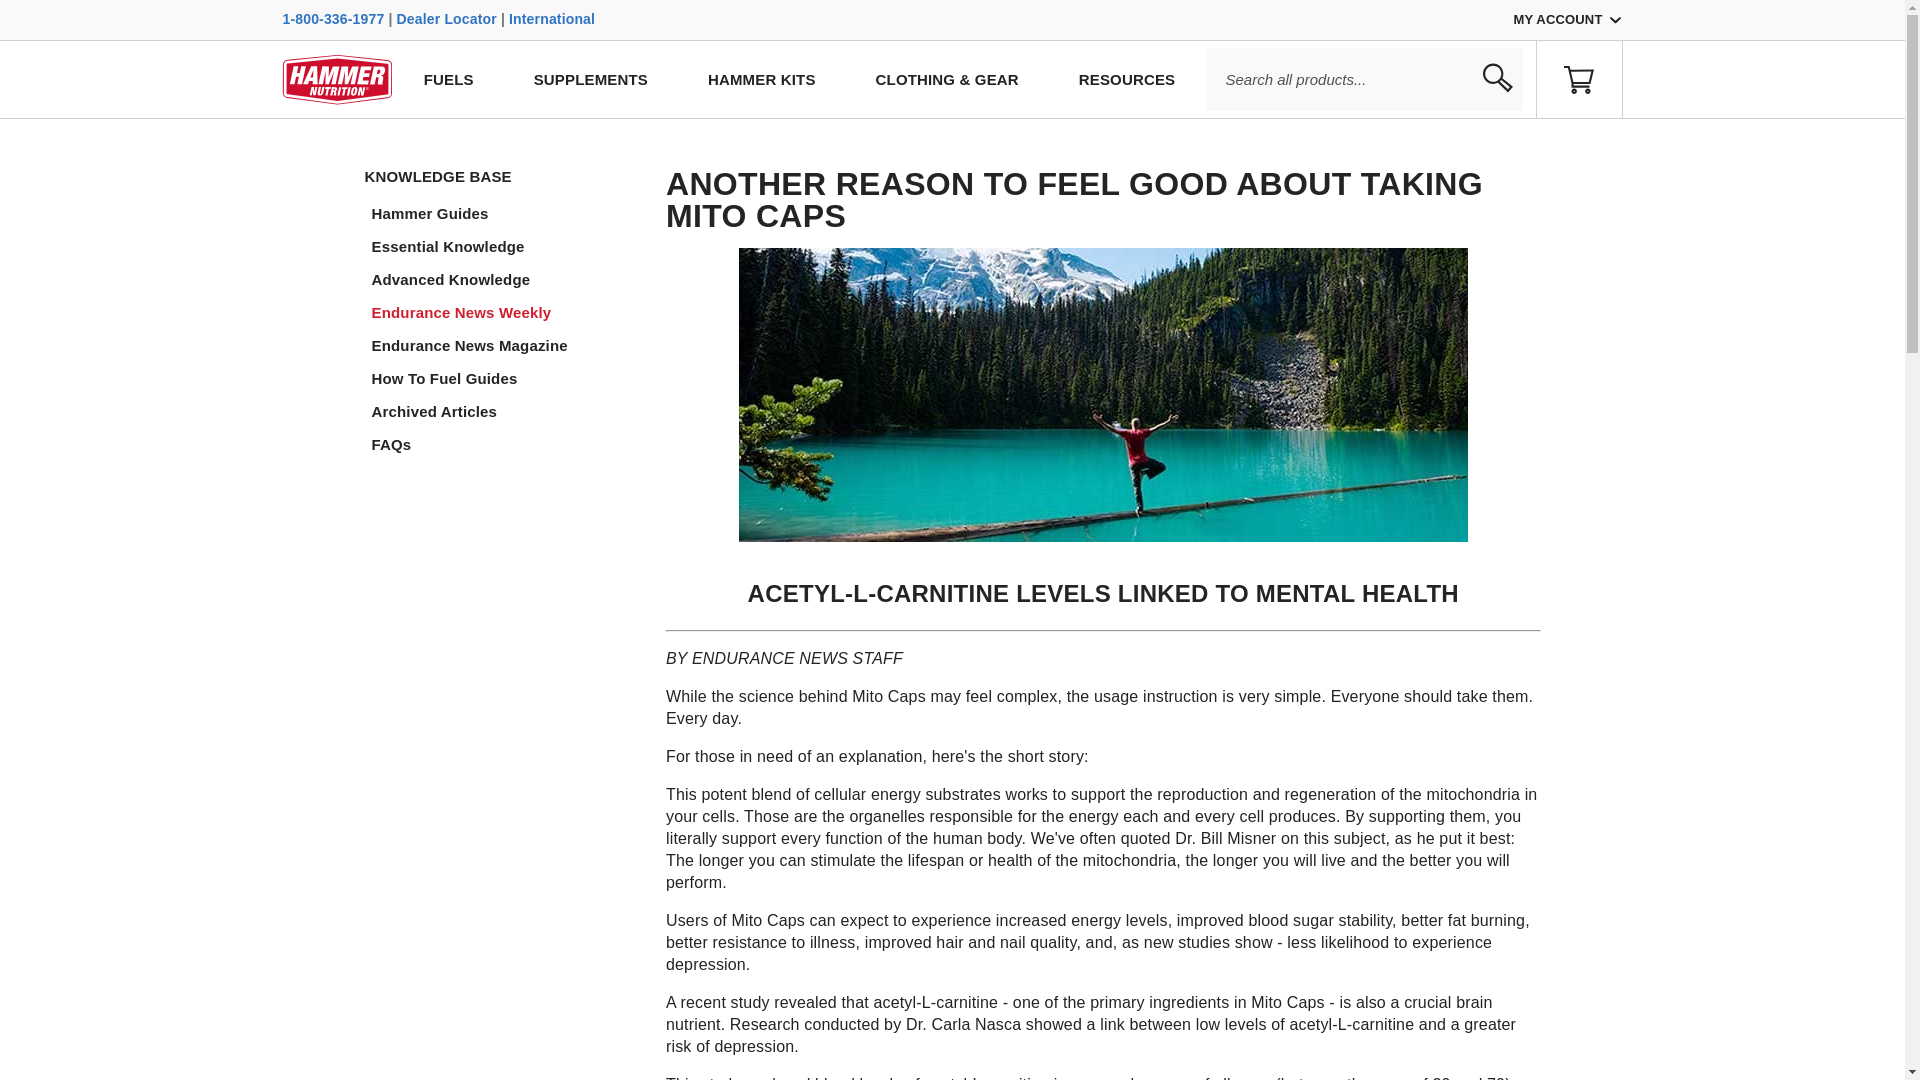 The width and height of the screenshot is (1920, 1080). What do you see at coordinates (447, 18) in the screenshot?
I see `Dealer Locator` at bounding box center [447, 18].